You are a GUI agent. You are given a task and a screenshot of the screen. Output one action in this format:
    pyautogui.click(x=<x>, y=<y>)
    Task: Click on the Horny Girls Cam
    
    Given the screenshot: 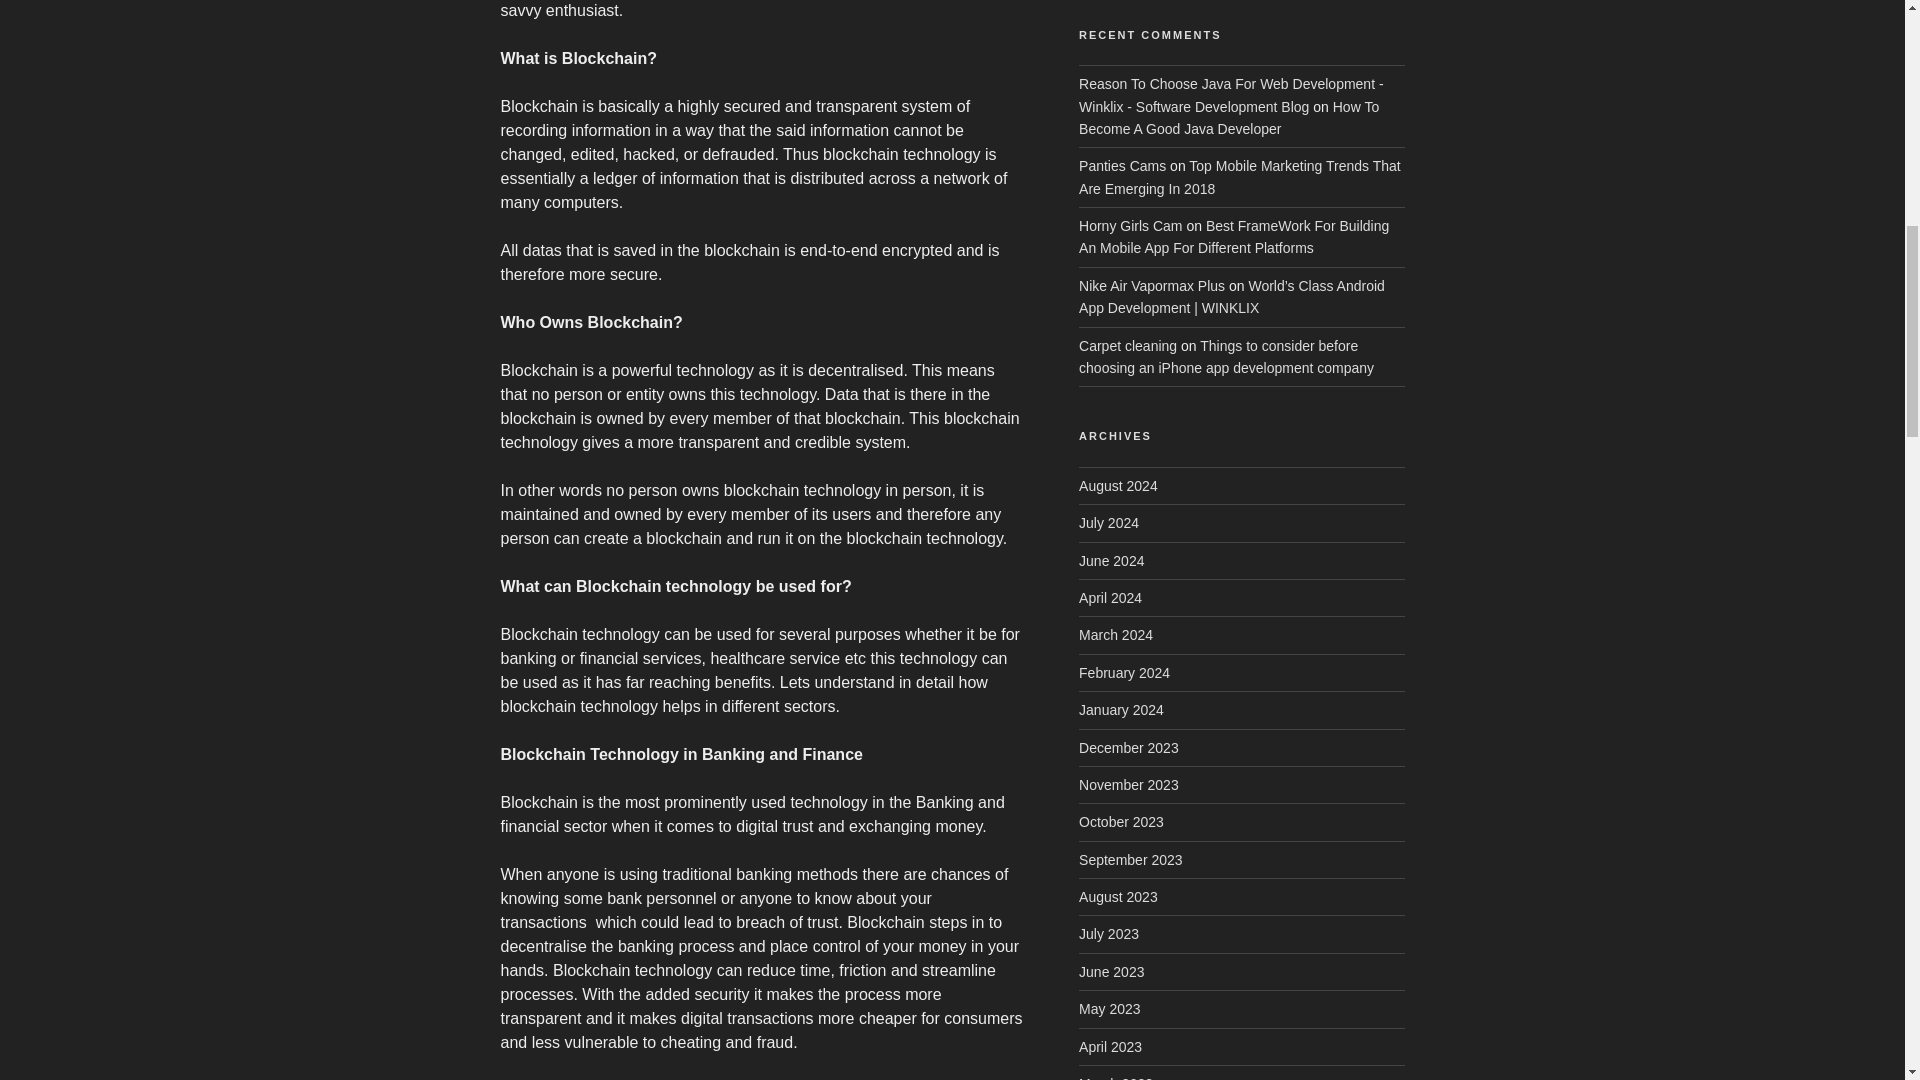 What is the action you would take?
    pyautogui.click(x=1130, y=226)
    